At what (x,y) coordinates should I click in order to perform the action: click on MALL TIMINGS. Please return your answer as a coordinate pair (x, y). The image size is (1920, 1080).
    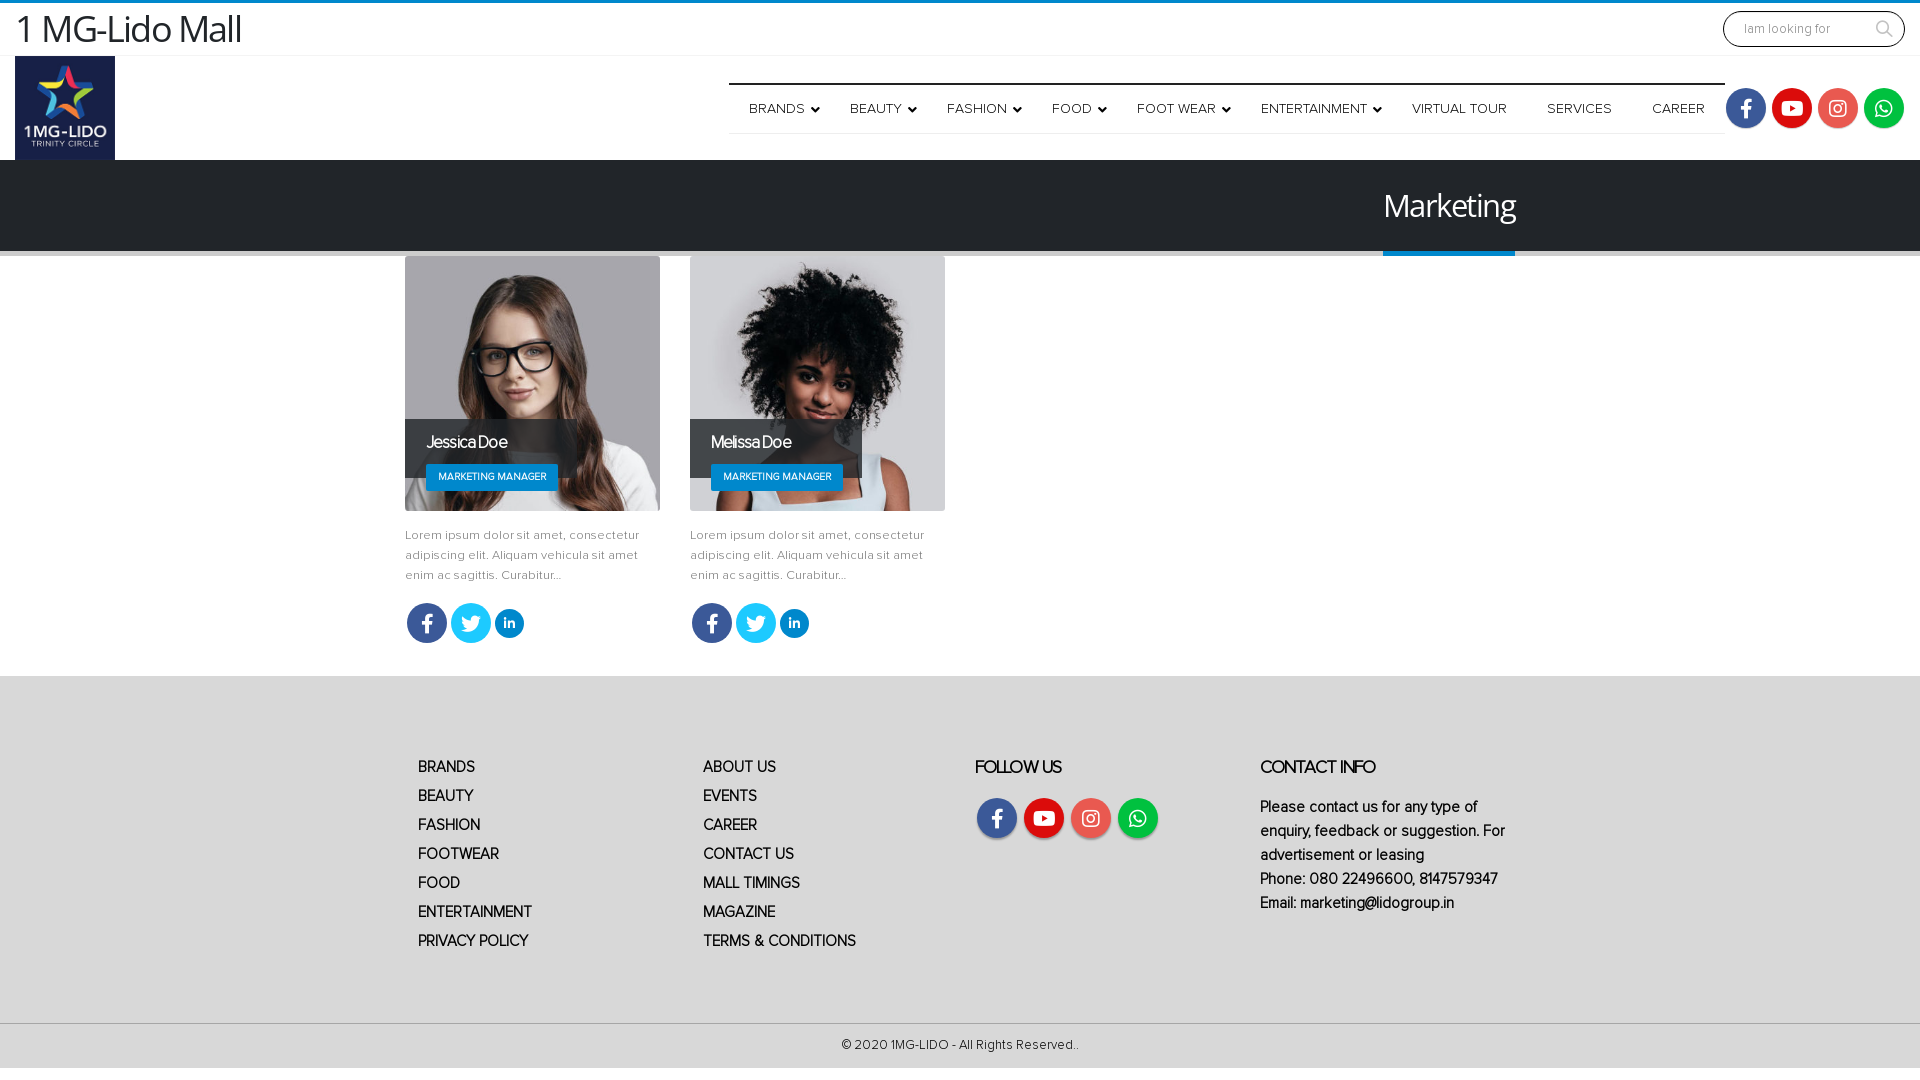
    Looking at the image, I should click on (752, 884).